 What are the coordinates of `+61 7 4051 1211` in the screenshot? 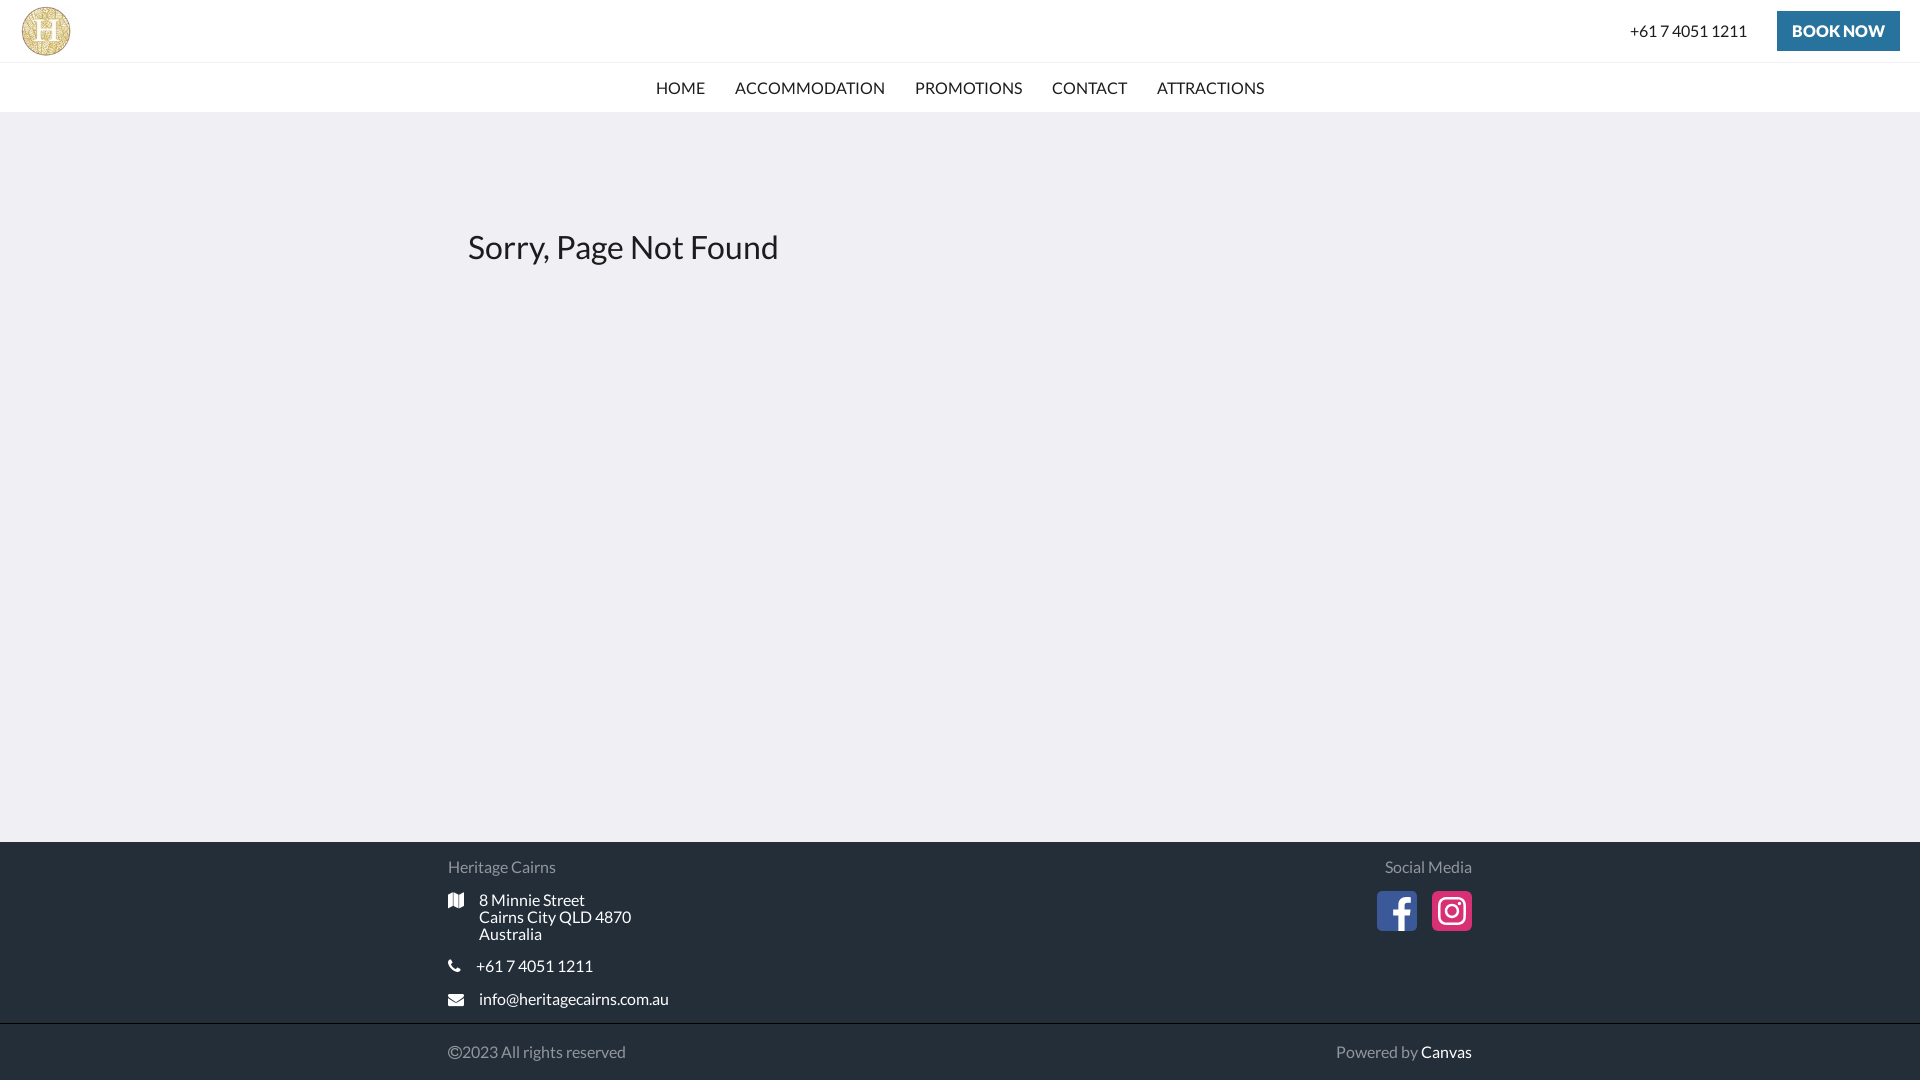 It's located at (1688, 31).